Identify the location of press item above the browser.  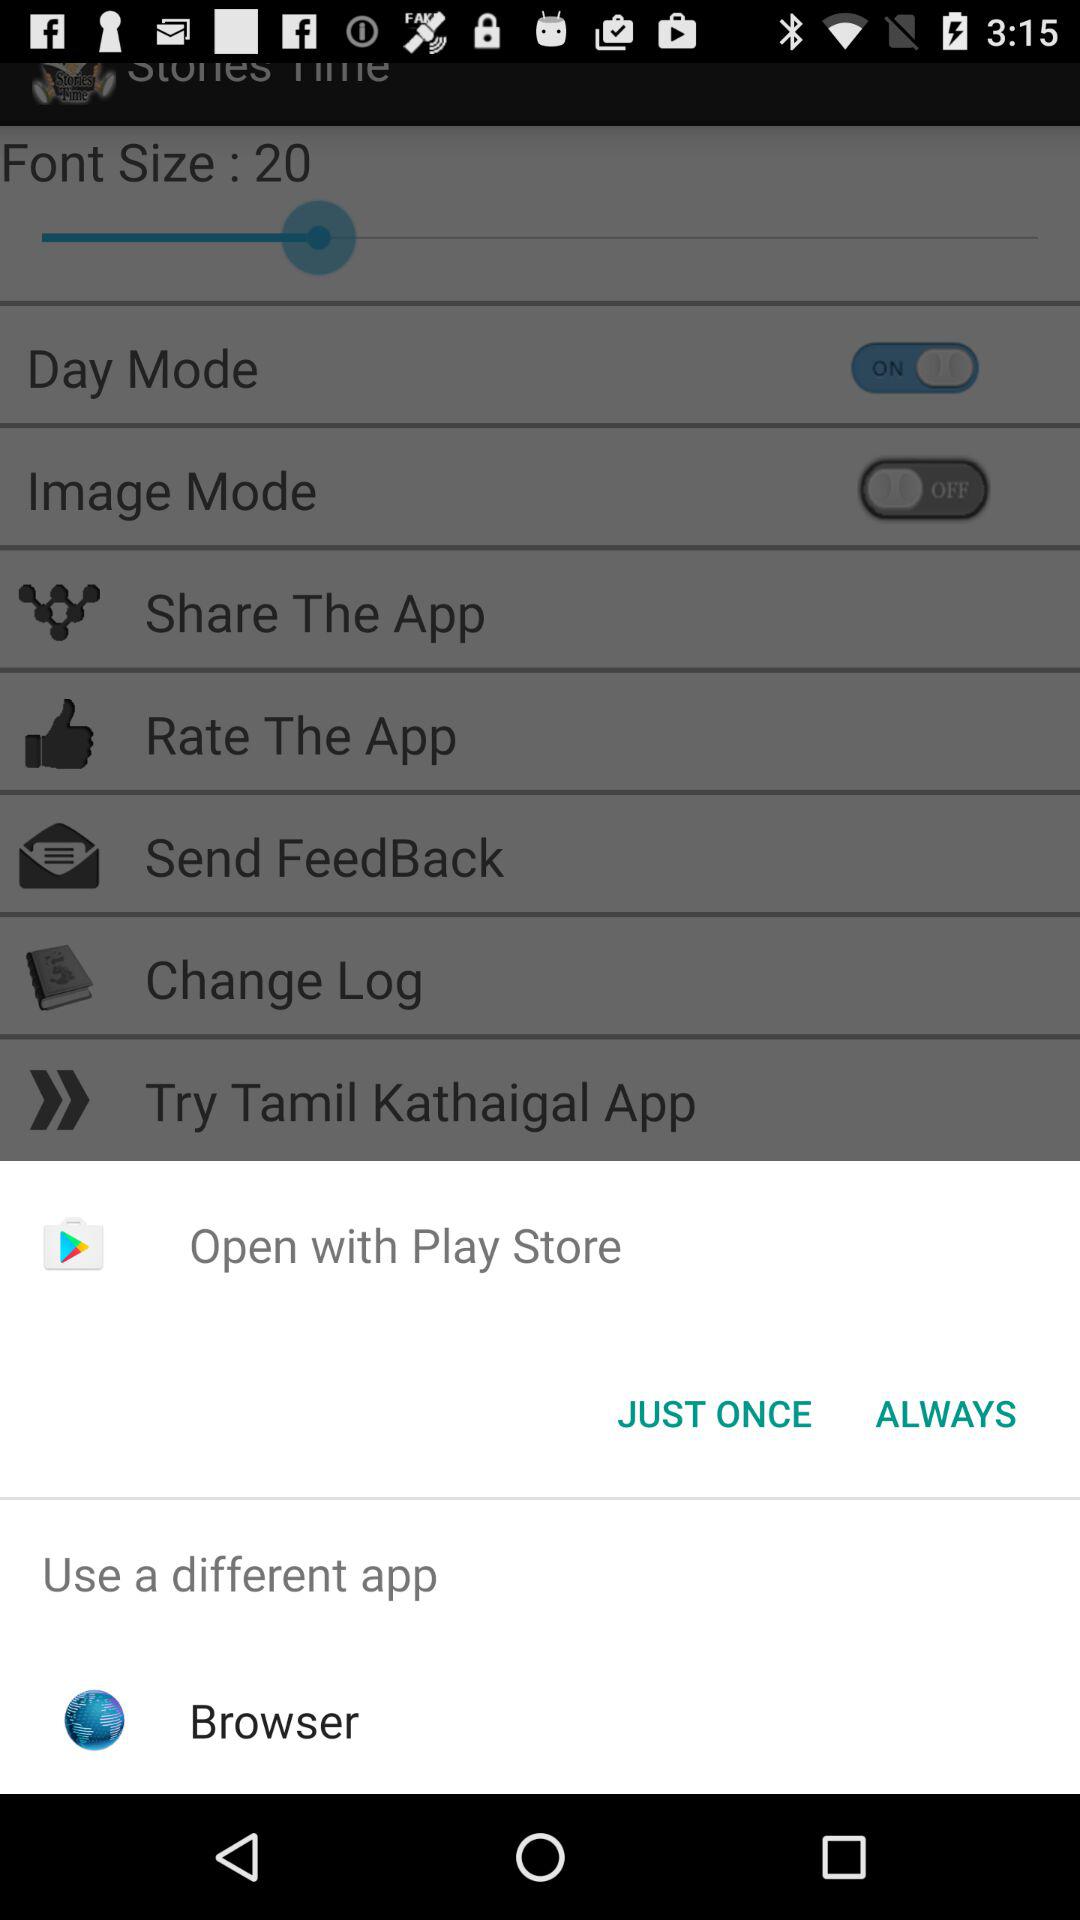
(540, 1574).